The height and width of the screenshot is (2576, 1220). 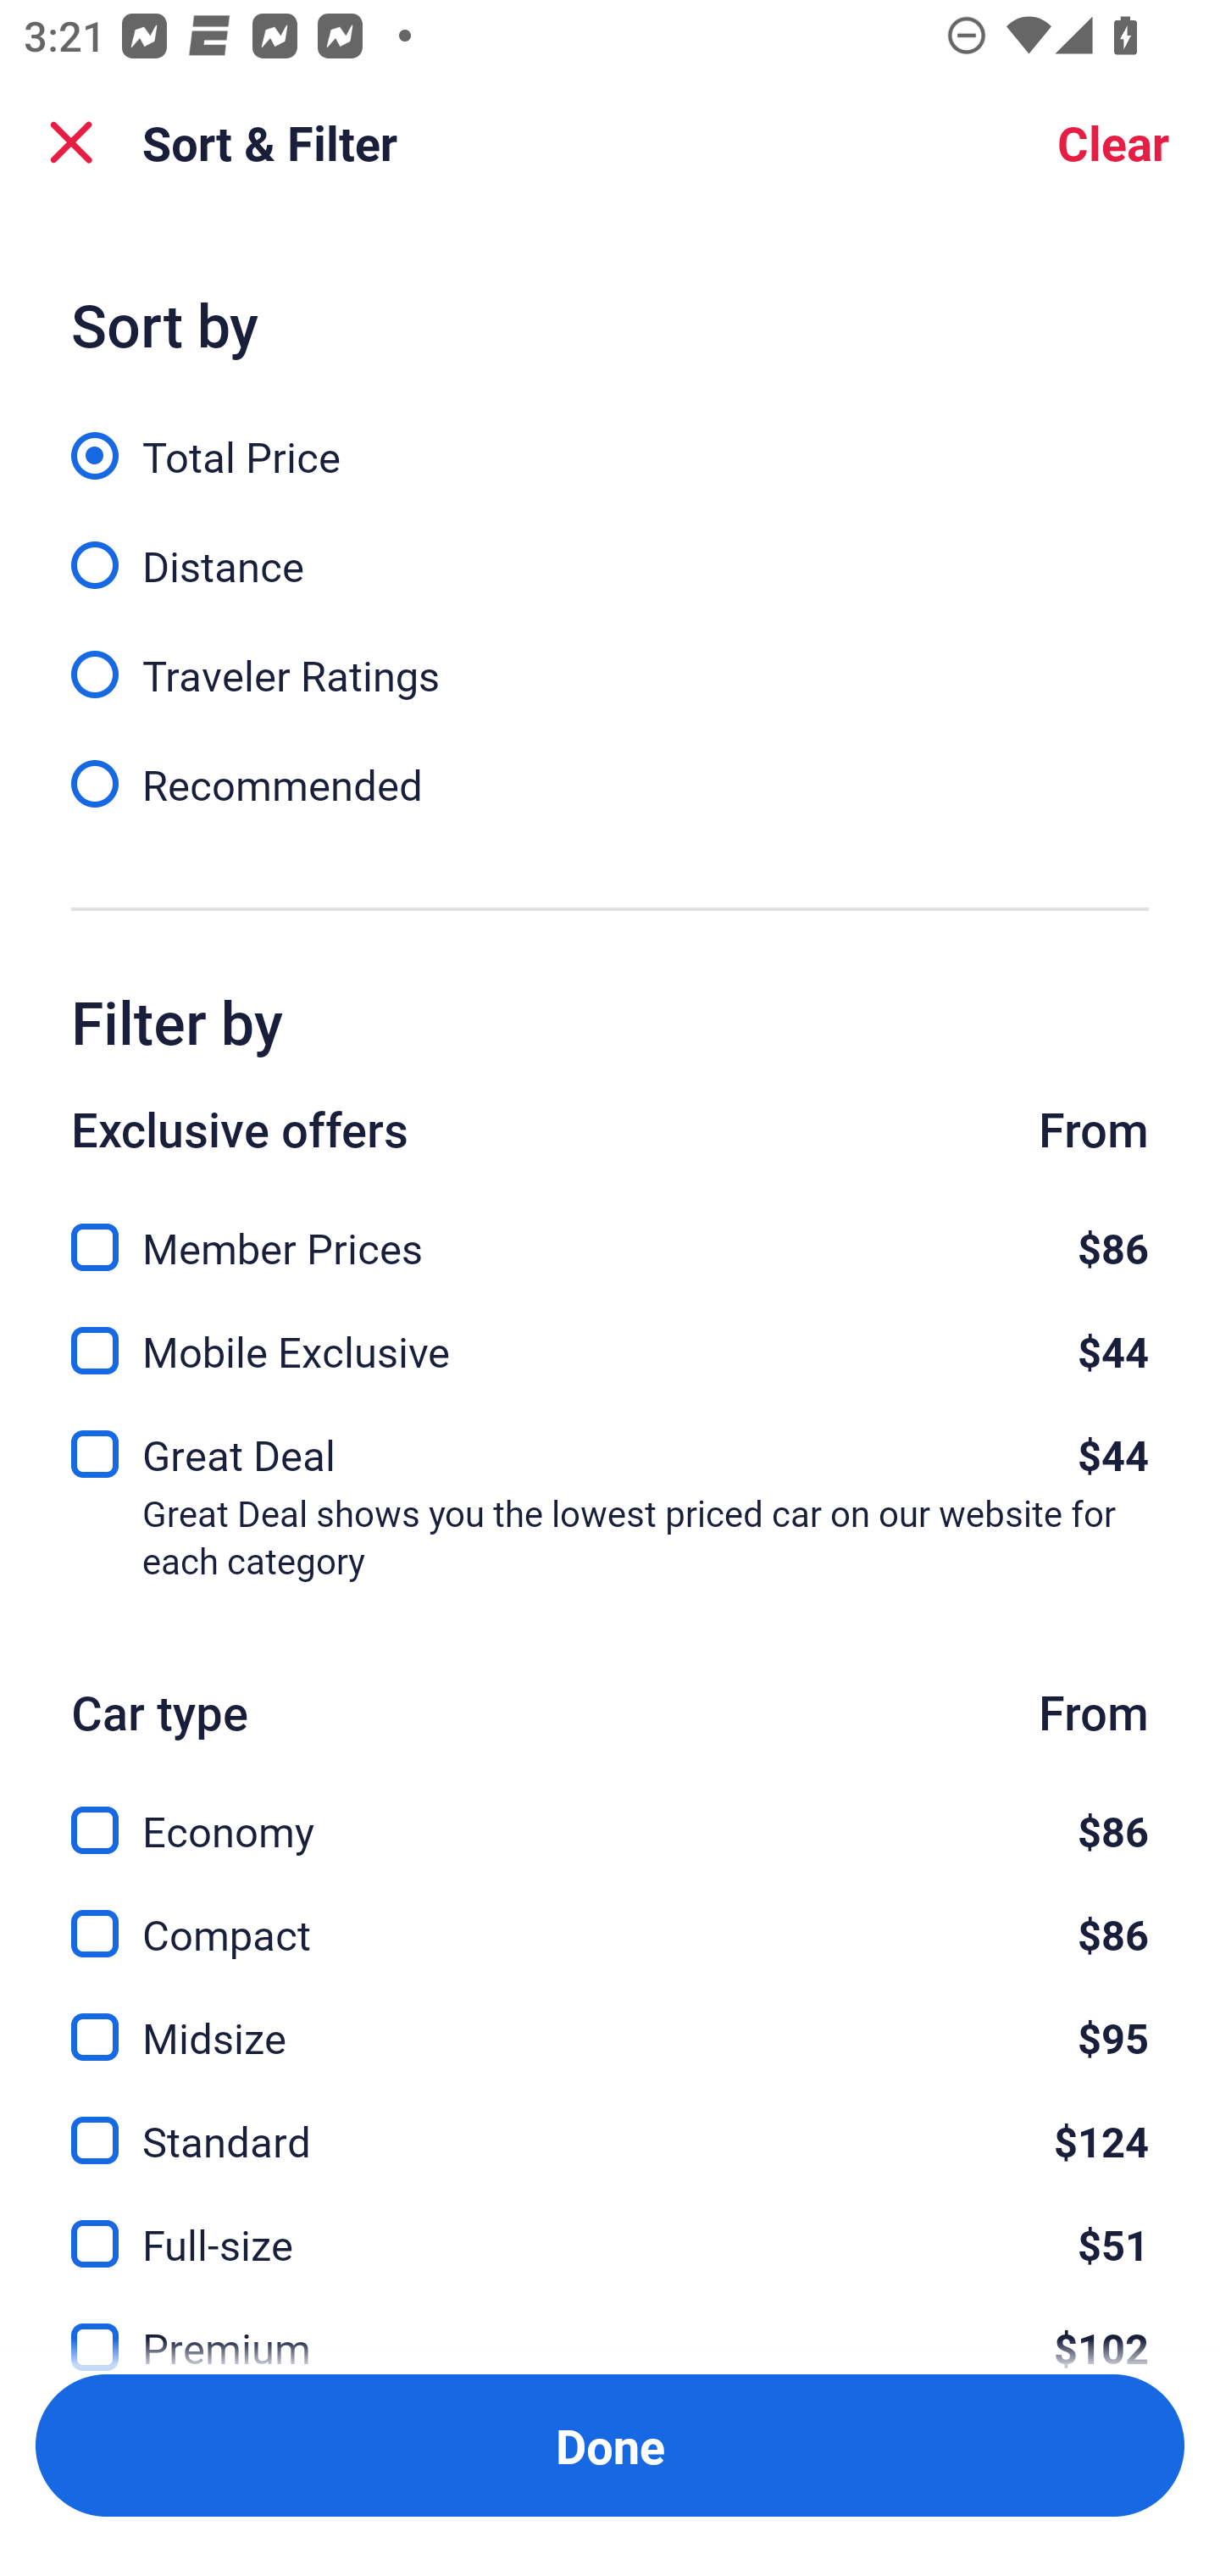 What do you see at coordinates (610, 2225) in the screenshot?
I see `Full-size, $51 Full-size $51` at bounding box center [610, 2225].